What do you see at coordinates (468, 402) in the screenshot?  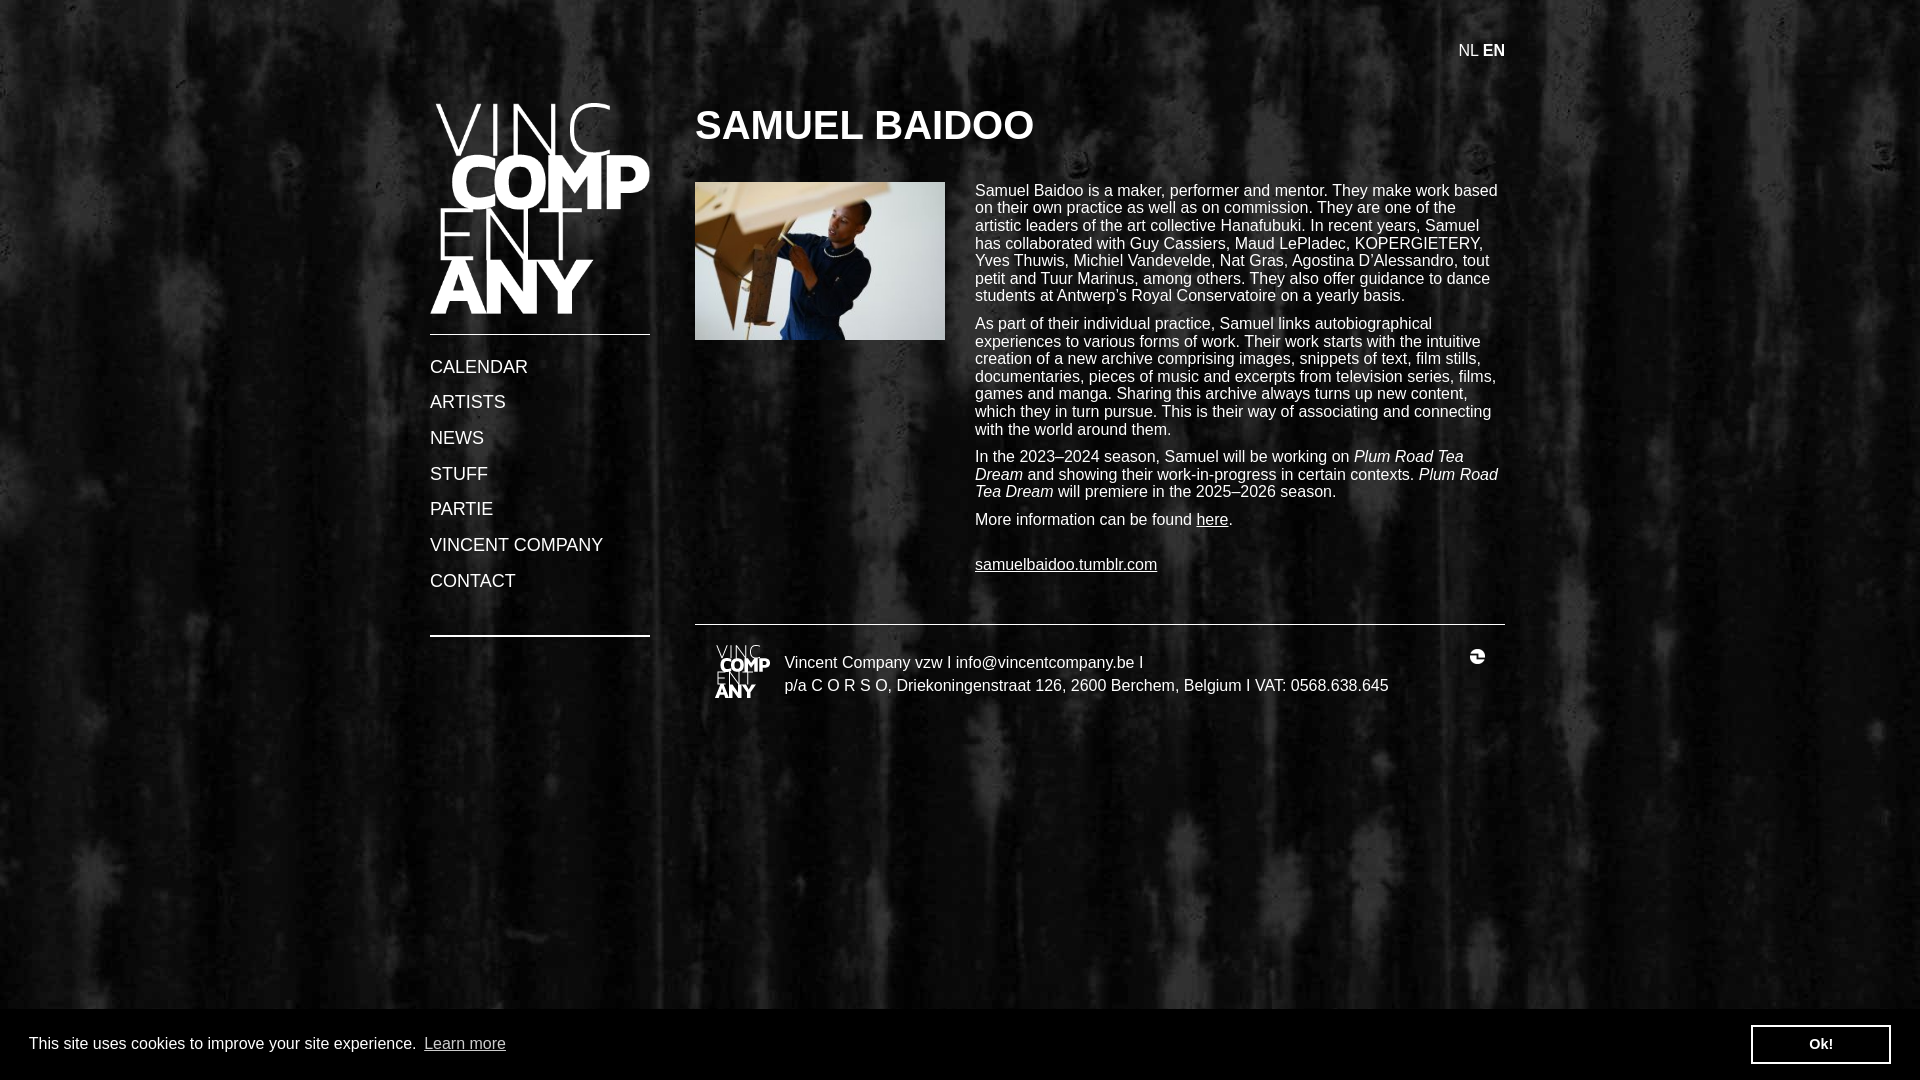 I see `ARTISTS` at bounding box center [468, 402].